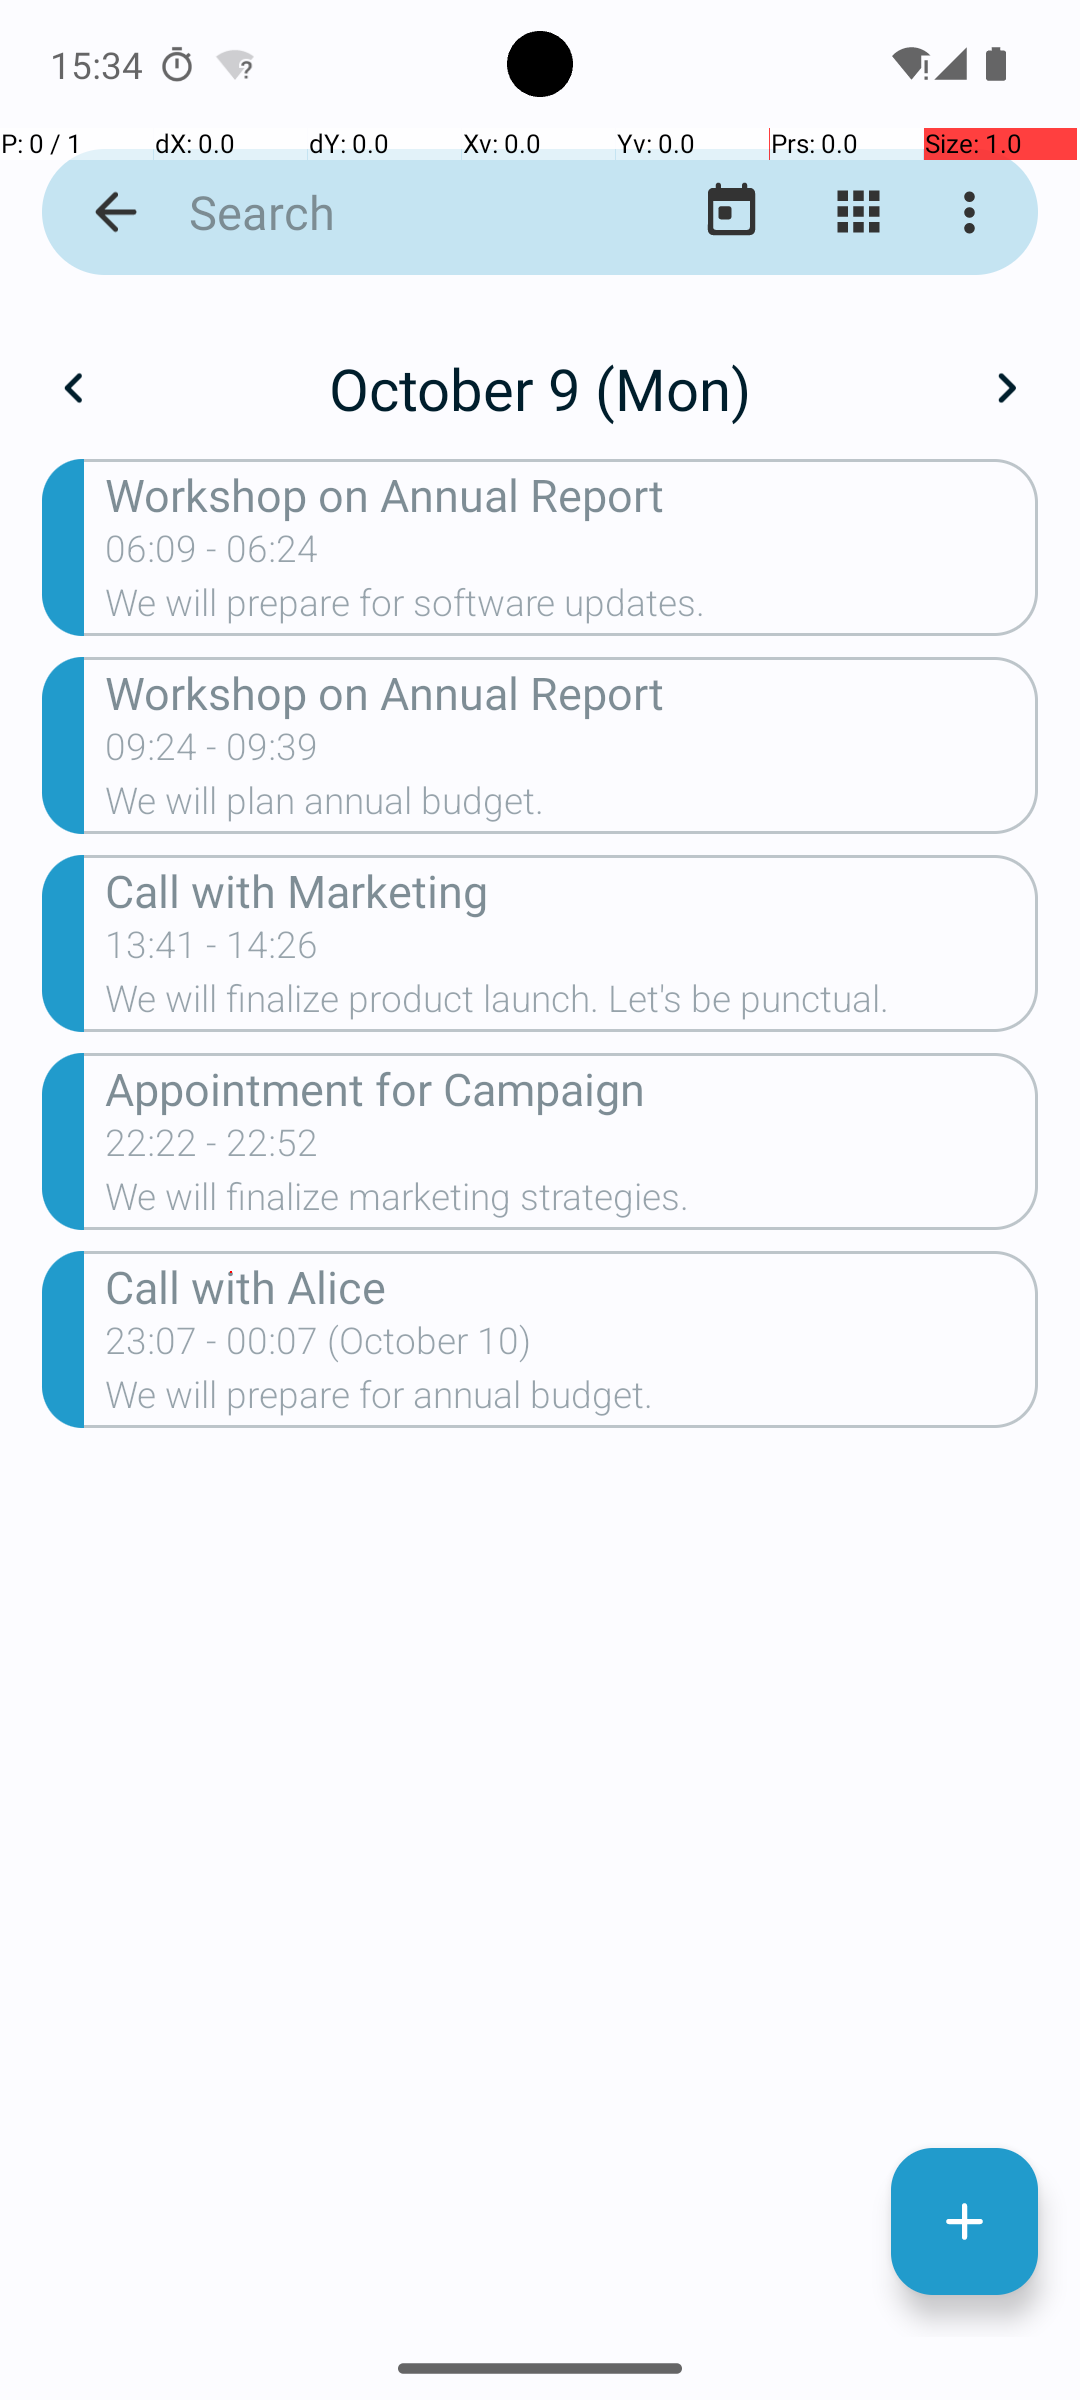 The width and height of the screenshot is (1080, 2400). Describe the element at coordinates (572, 806) in the screenshot. I see `We will plan annual budget.` at that location.